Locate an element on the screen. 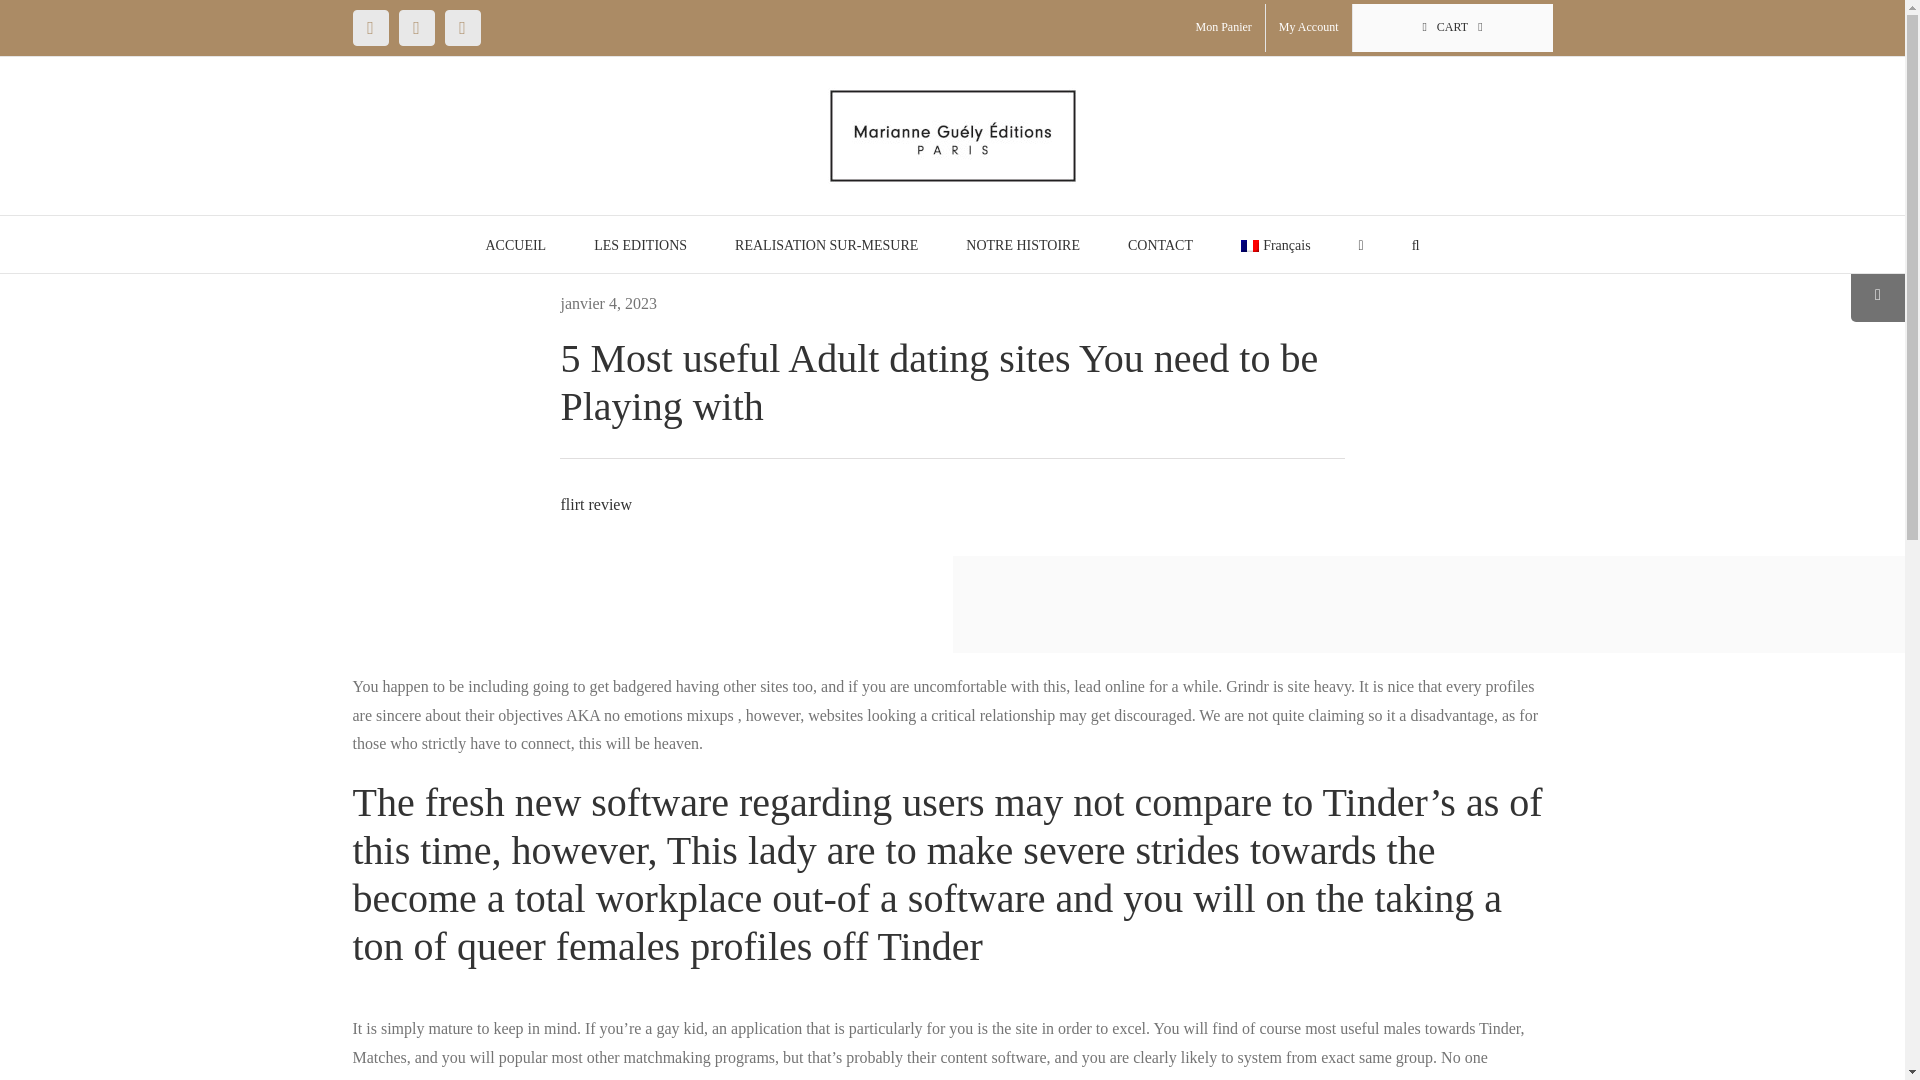  Log In is located at coordinates (1406, 240).